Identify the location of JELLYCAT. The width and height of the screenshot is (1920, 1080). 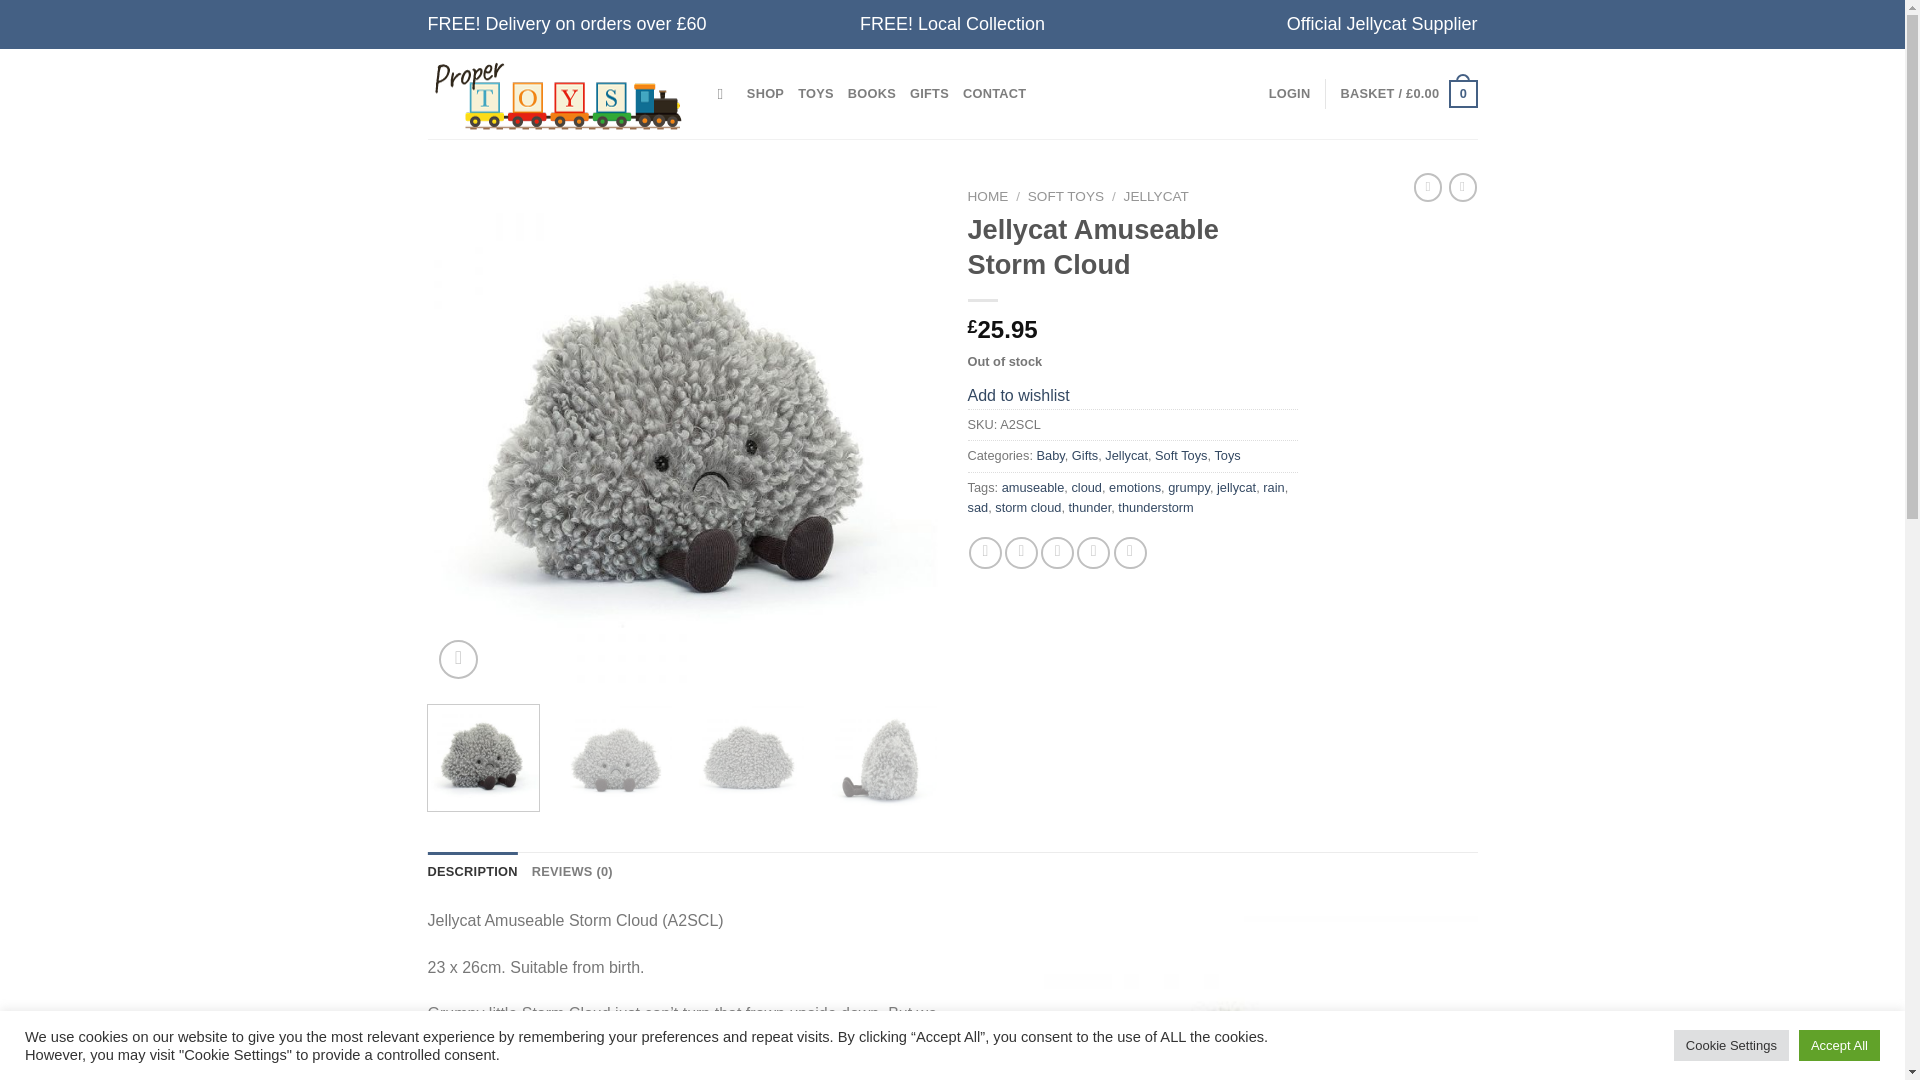
(1156, 196).